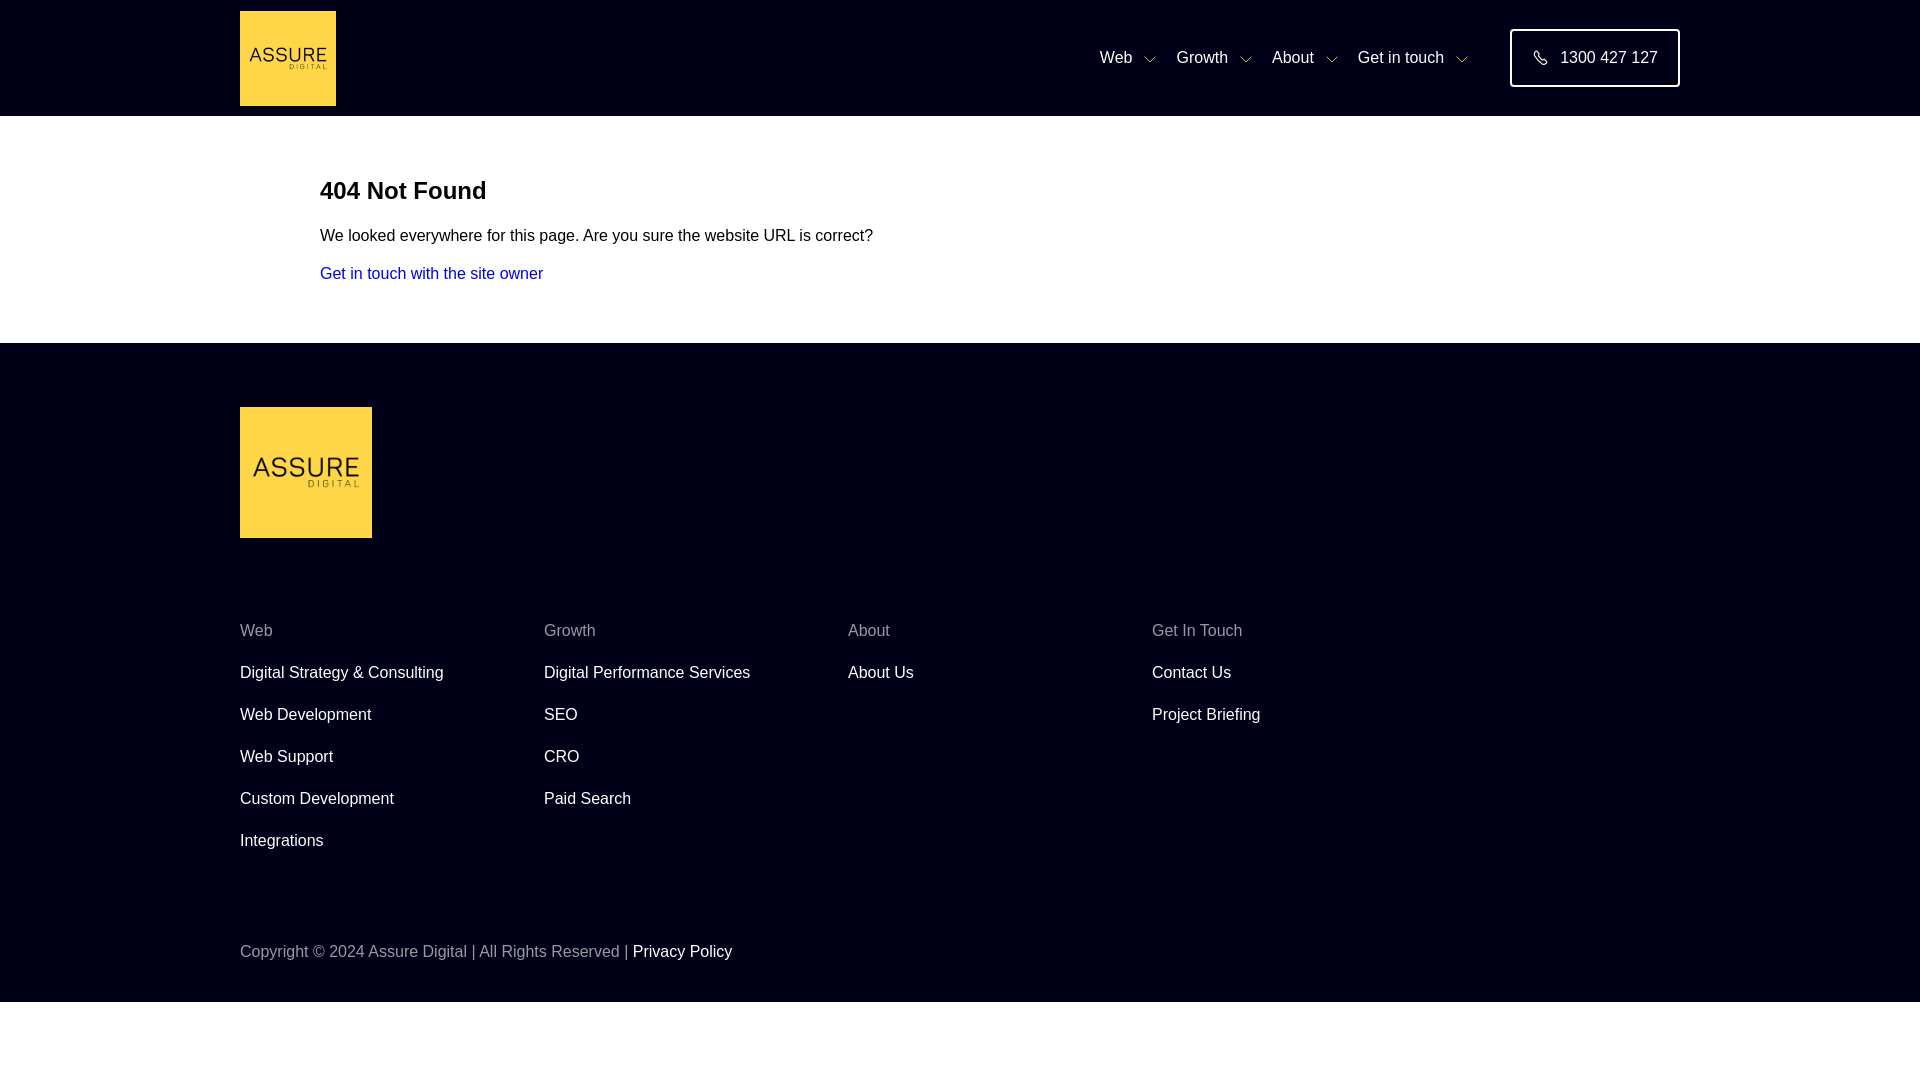 The width and height of the screenshot is (1920, 1080). Describe the element at coordinates (1128, 57) in the screenshot. I see `Web` at that location.